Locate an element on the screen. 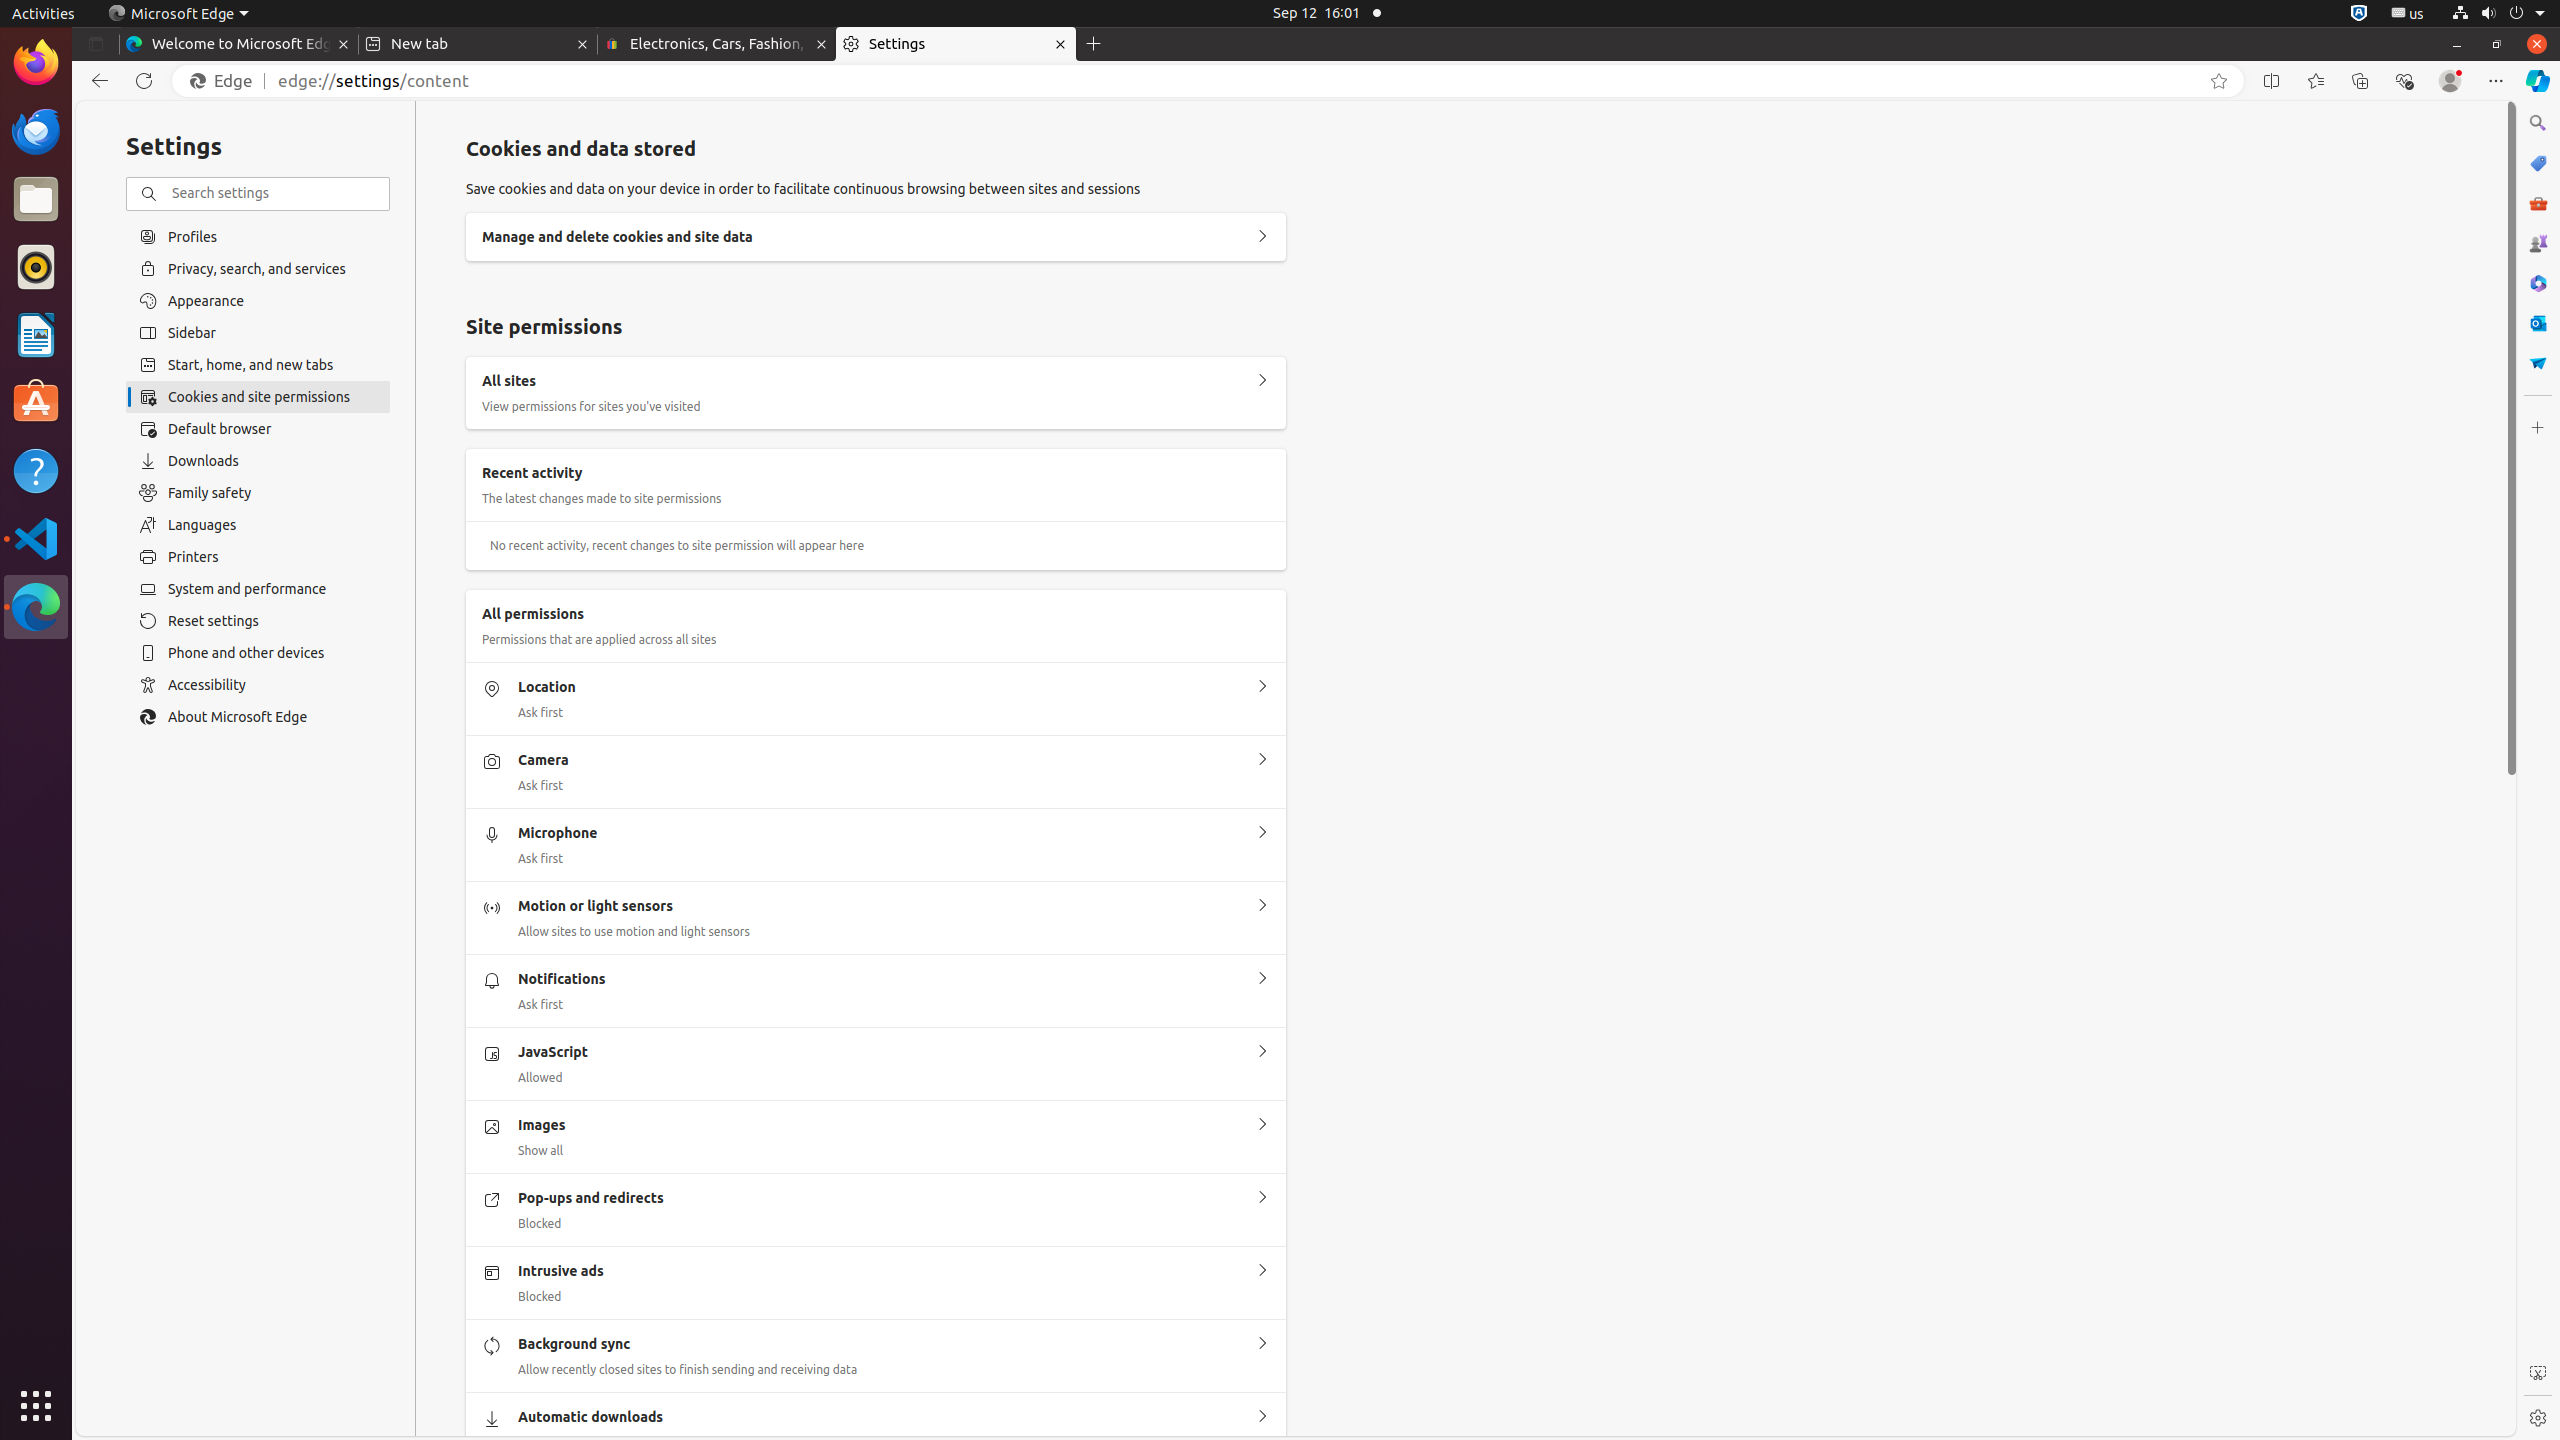  Split screen is located at coordinates (2272, 81).